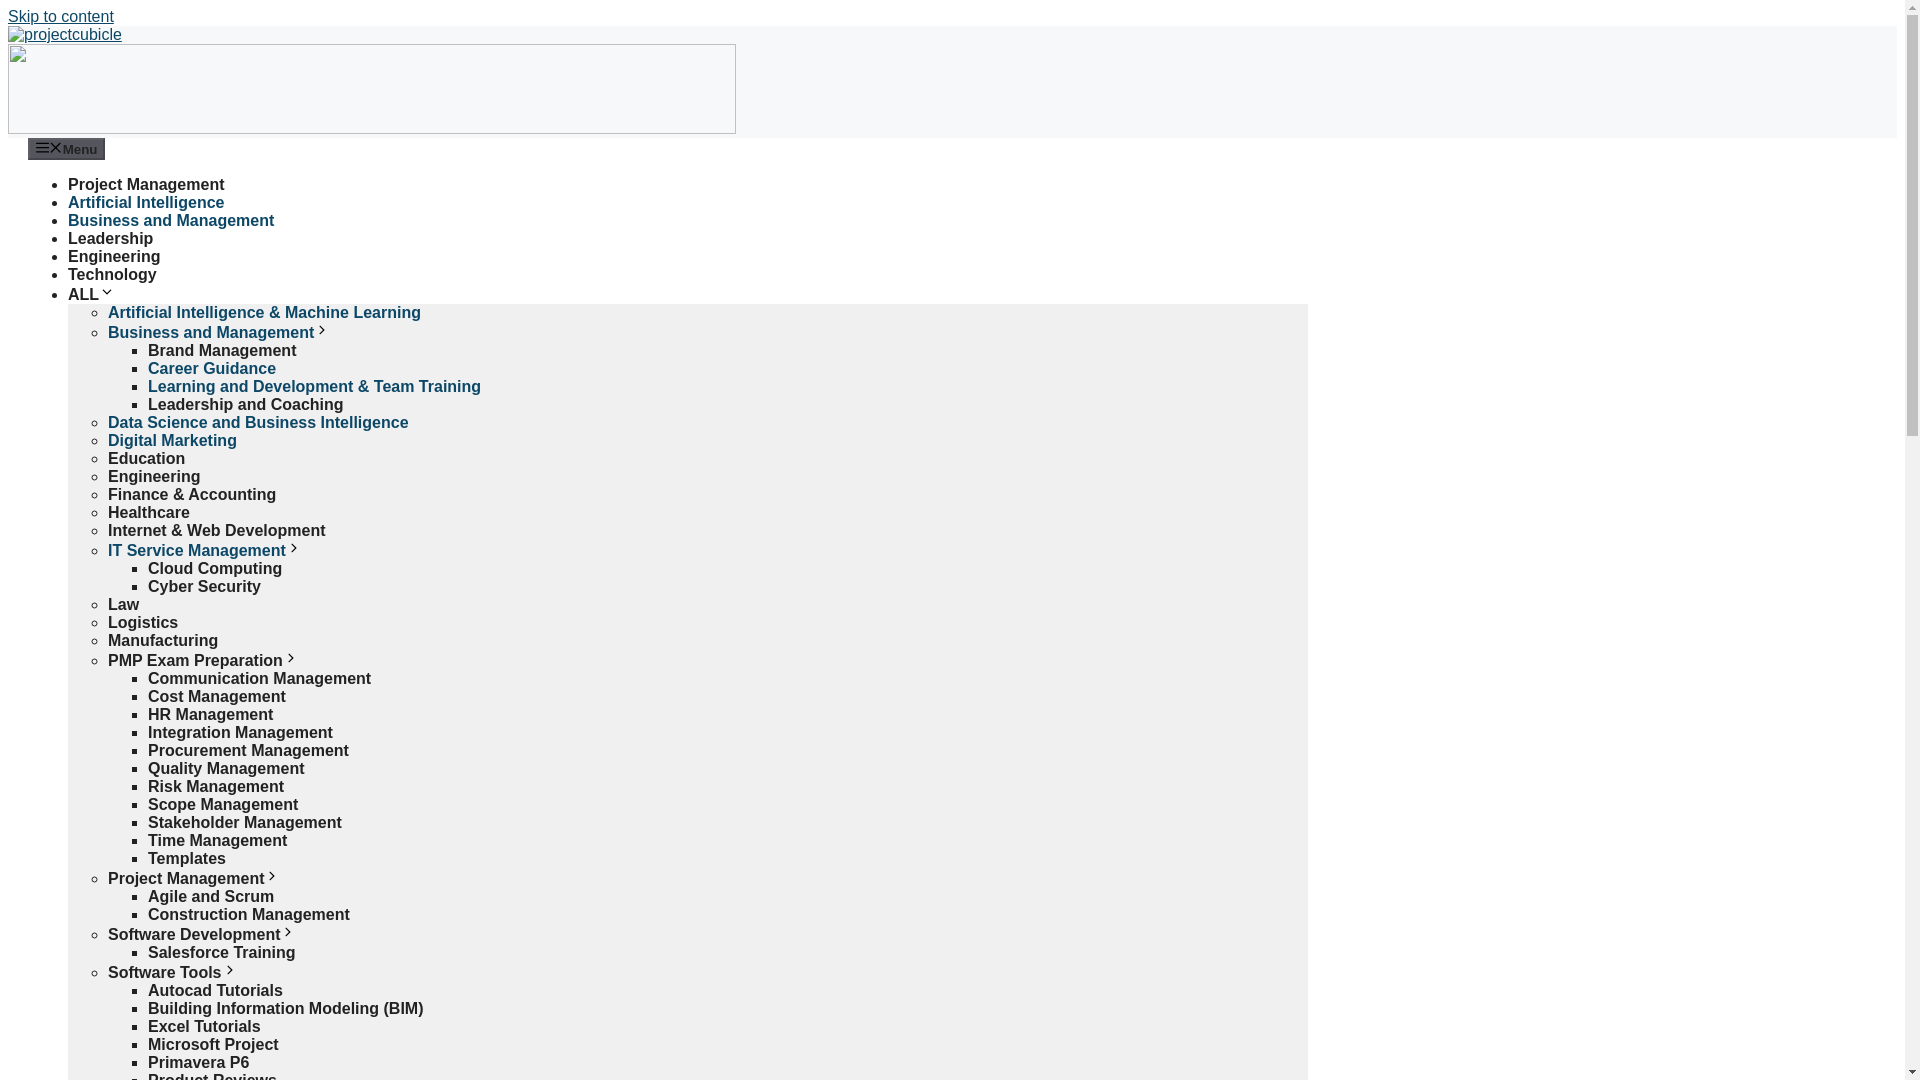  I want to click on Skip to content, so click(60, 16).